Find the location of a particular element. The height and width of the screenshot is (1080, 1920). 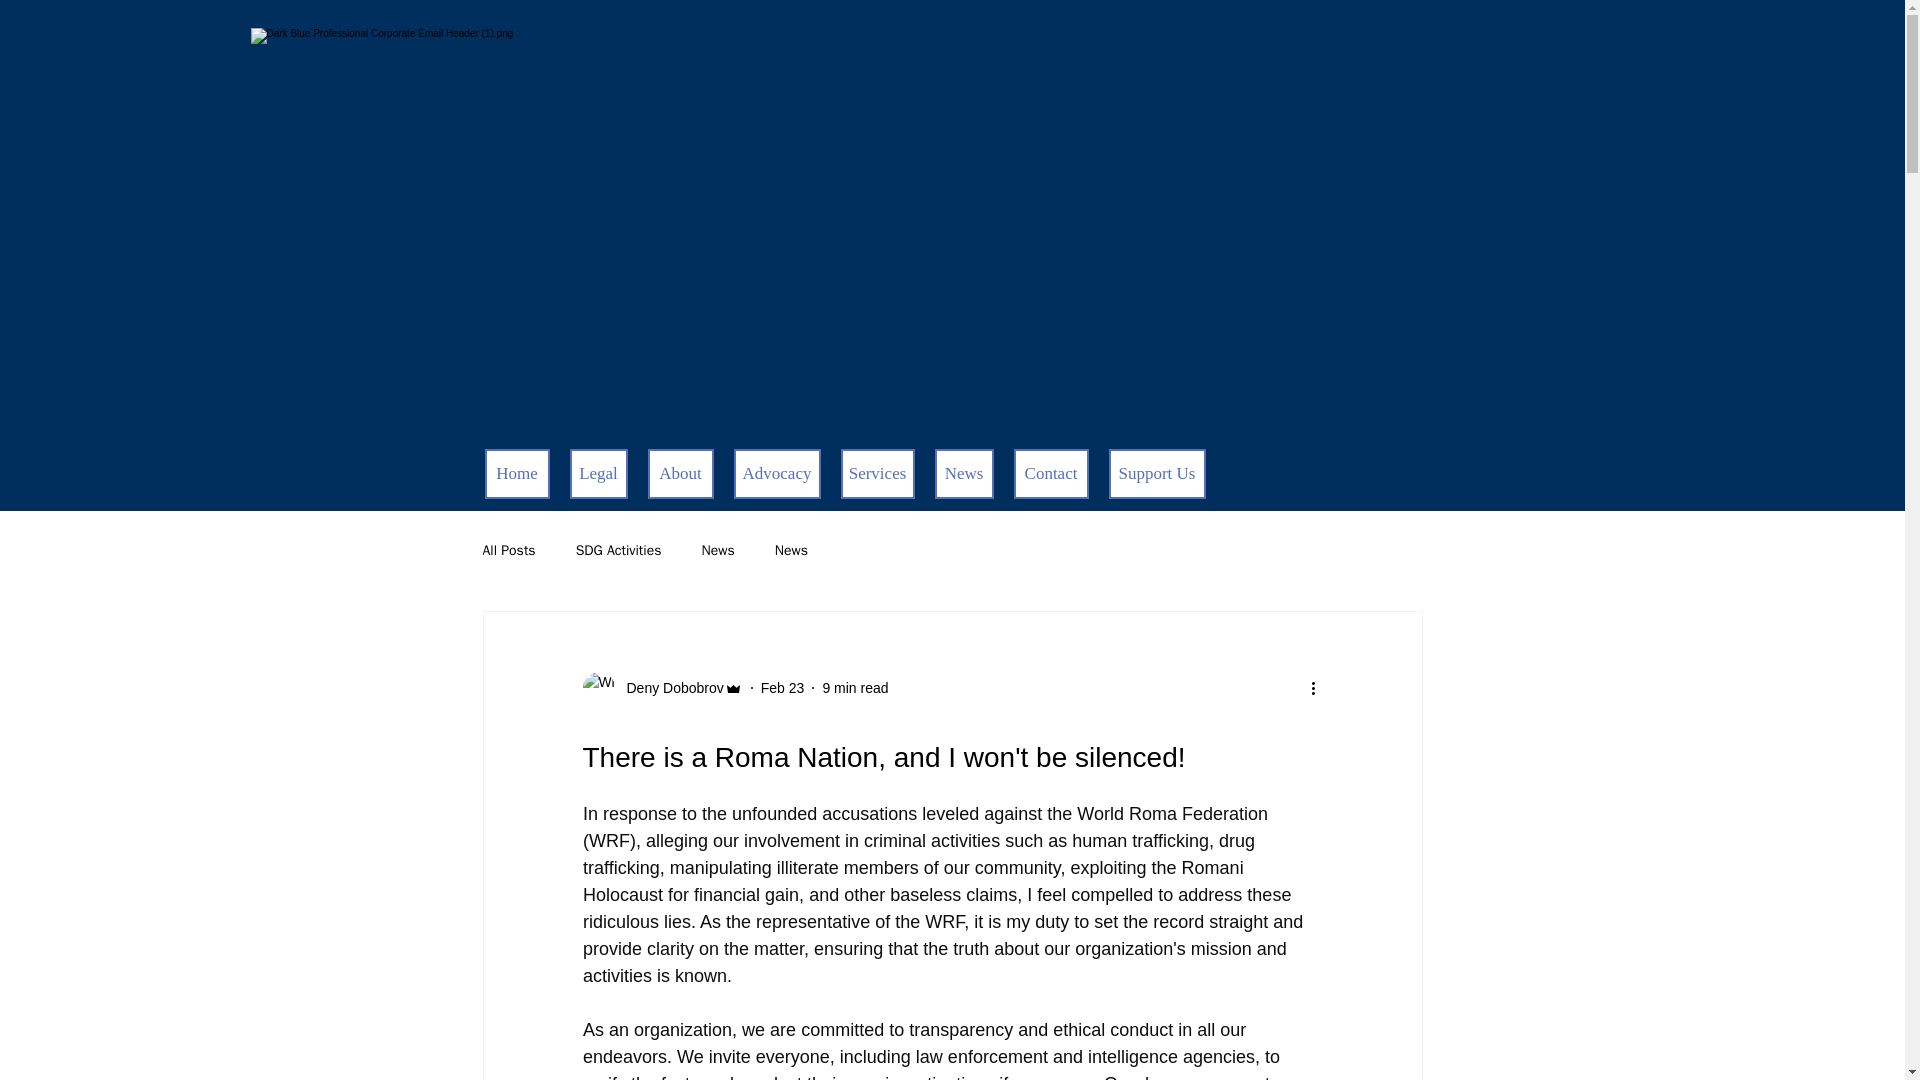

News is located at coordinates (716, 551).